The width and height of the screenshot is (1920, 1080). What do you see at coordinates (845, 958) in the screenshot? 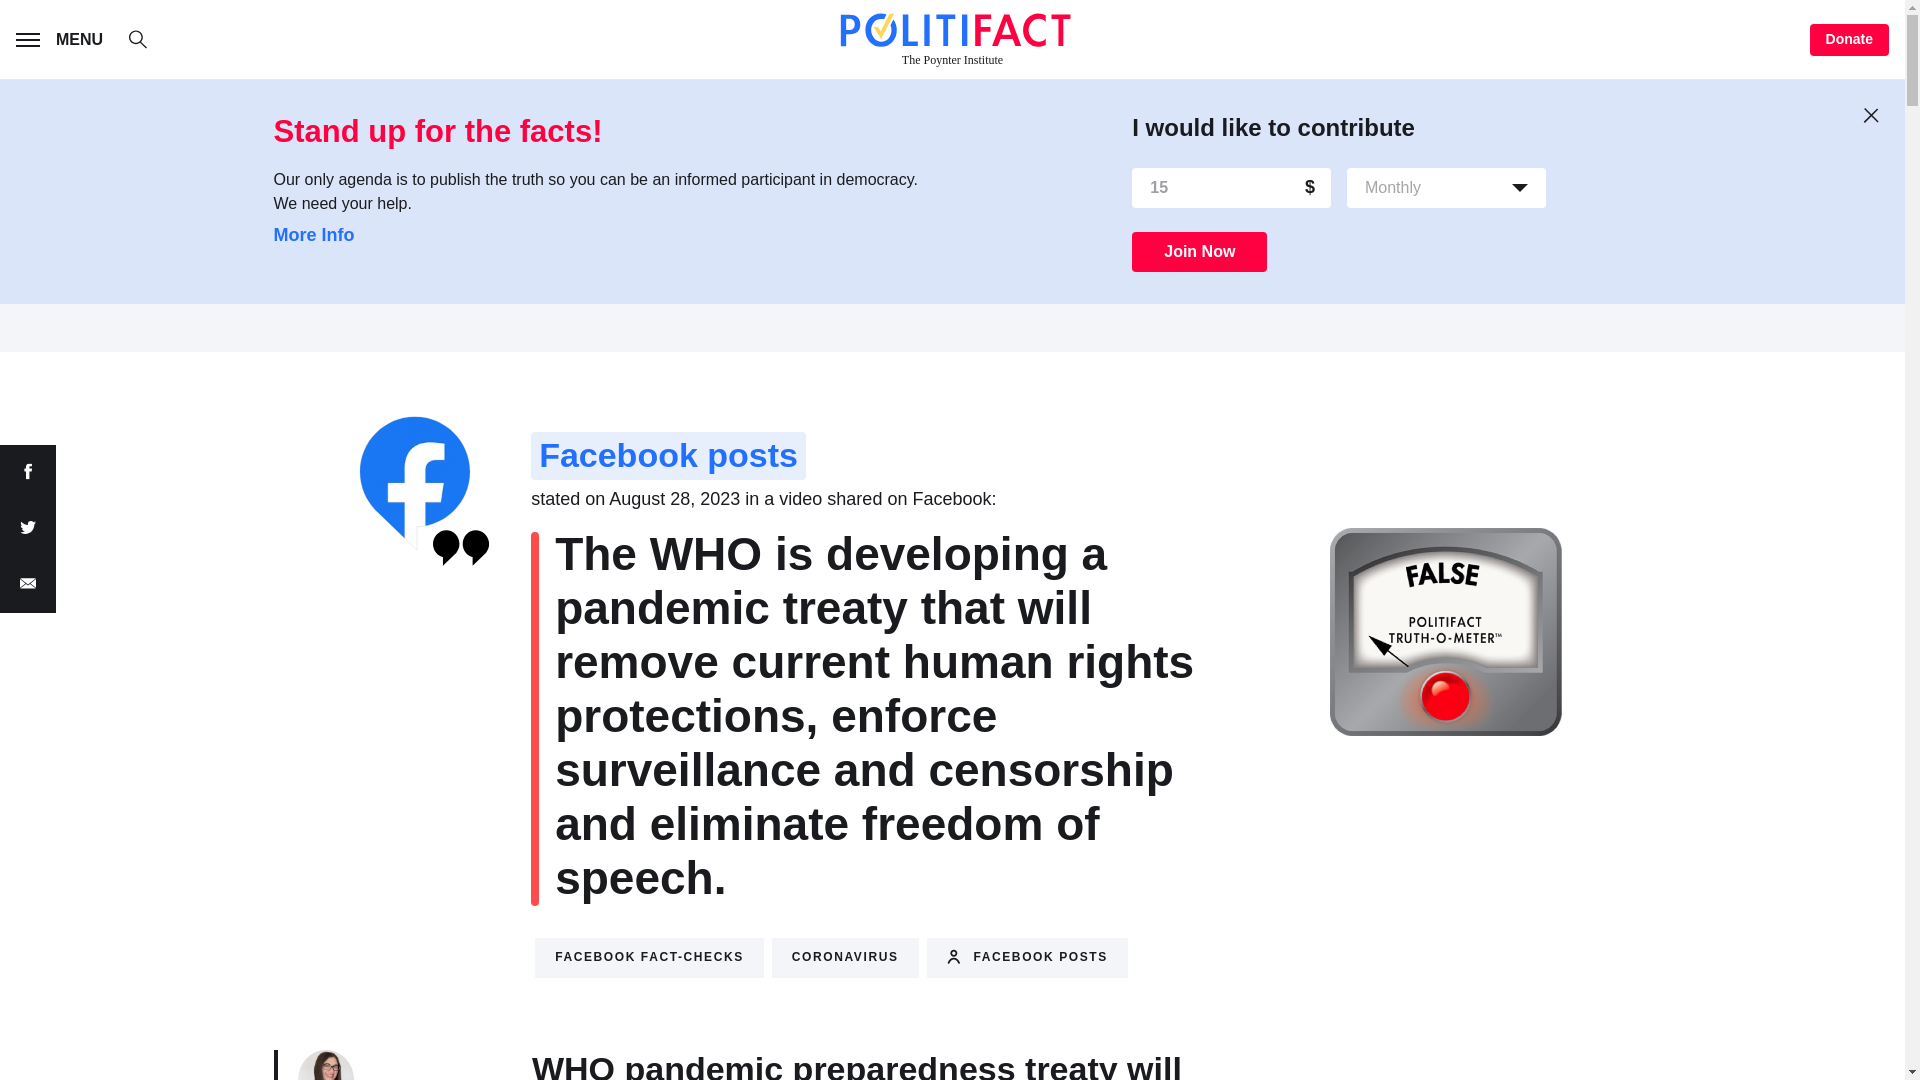
I see `Coronavirus` at bounding box center [845, 958].